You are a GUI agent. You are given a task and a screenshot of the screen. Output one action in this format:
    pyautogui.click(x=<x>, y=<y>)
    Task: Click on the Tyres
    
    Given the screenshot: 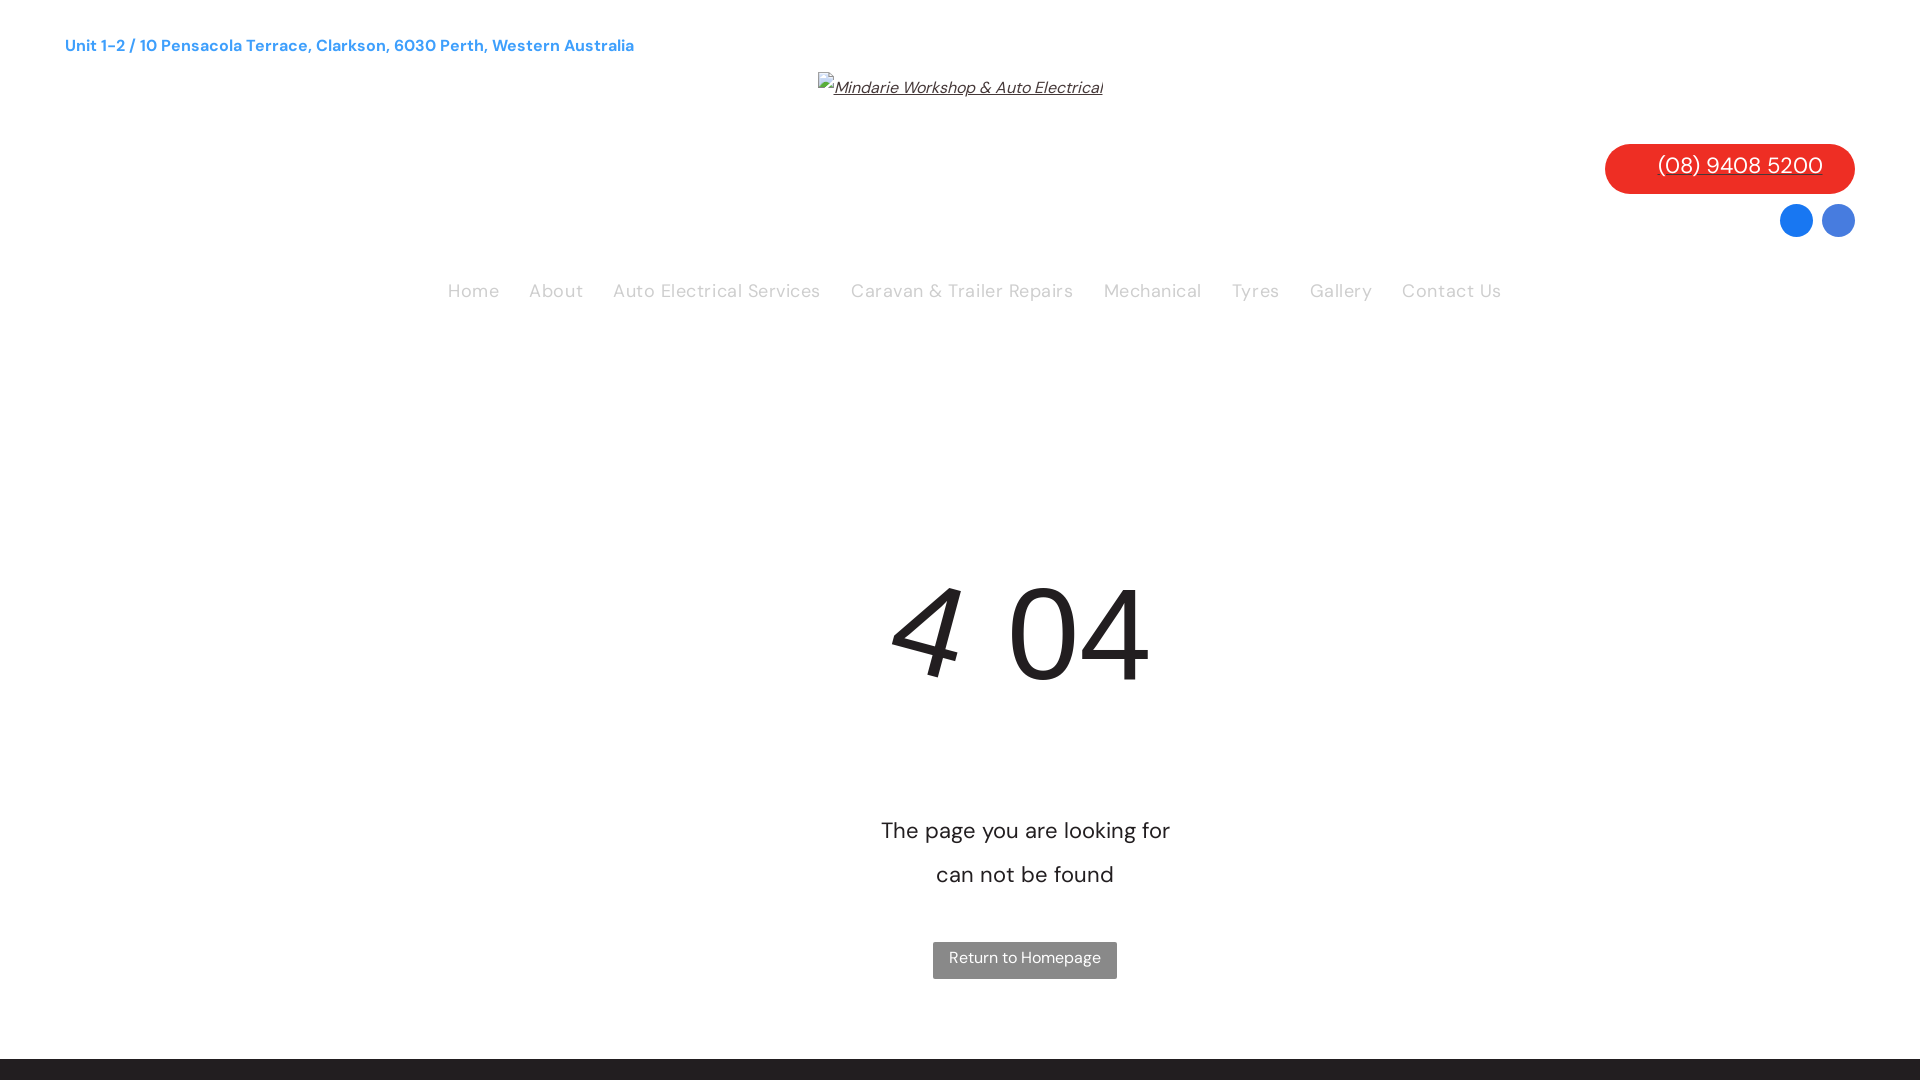 What is the action you would take?
    pyautogui.click(x=1256, y=290)
    